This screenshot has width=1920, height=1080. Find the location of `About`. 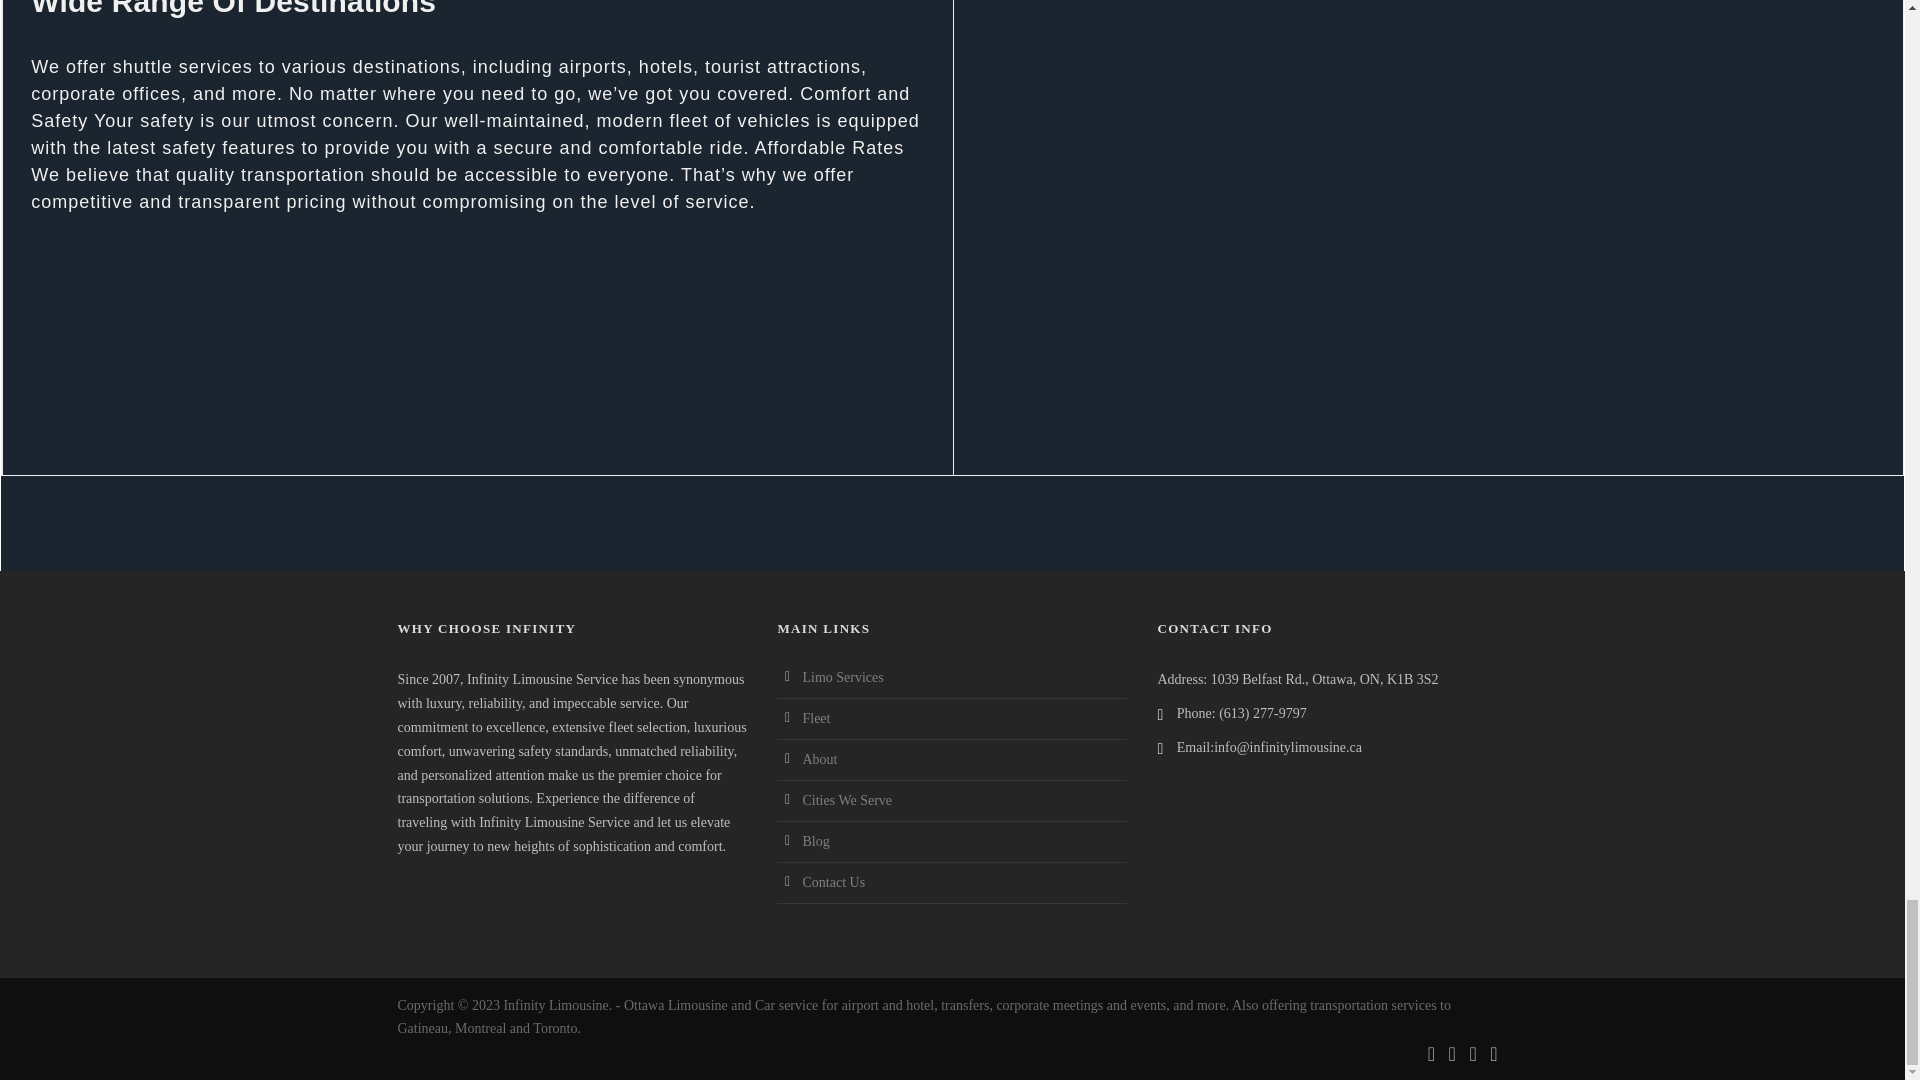

About is located at coordinates (820, 758).